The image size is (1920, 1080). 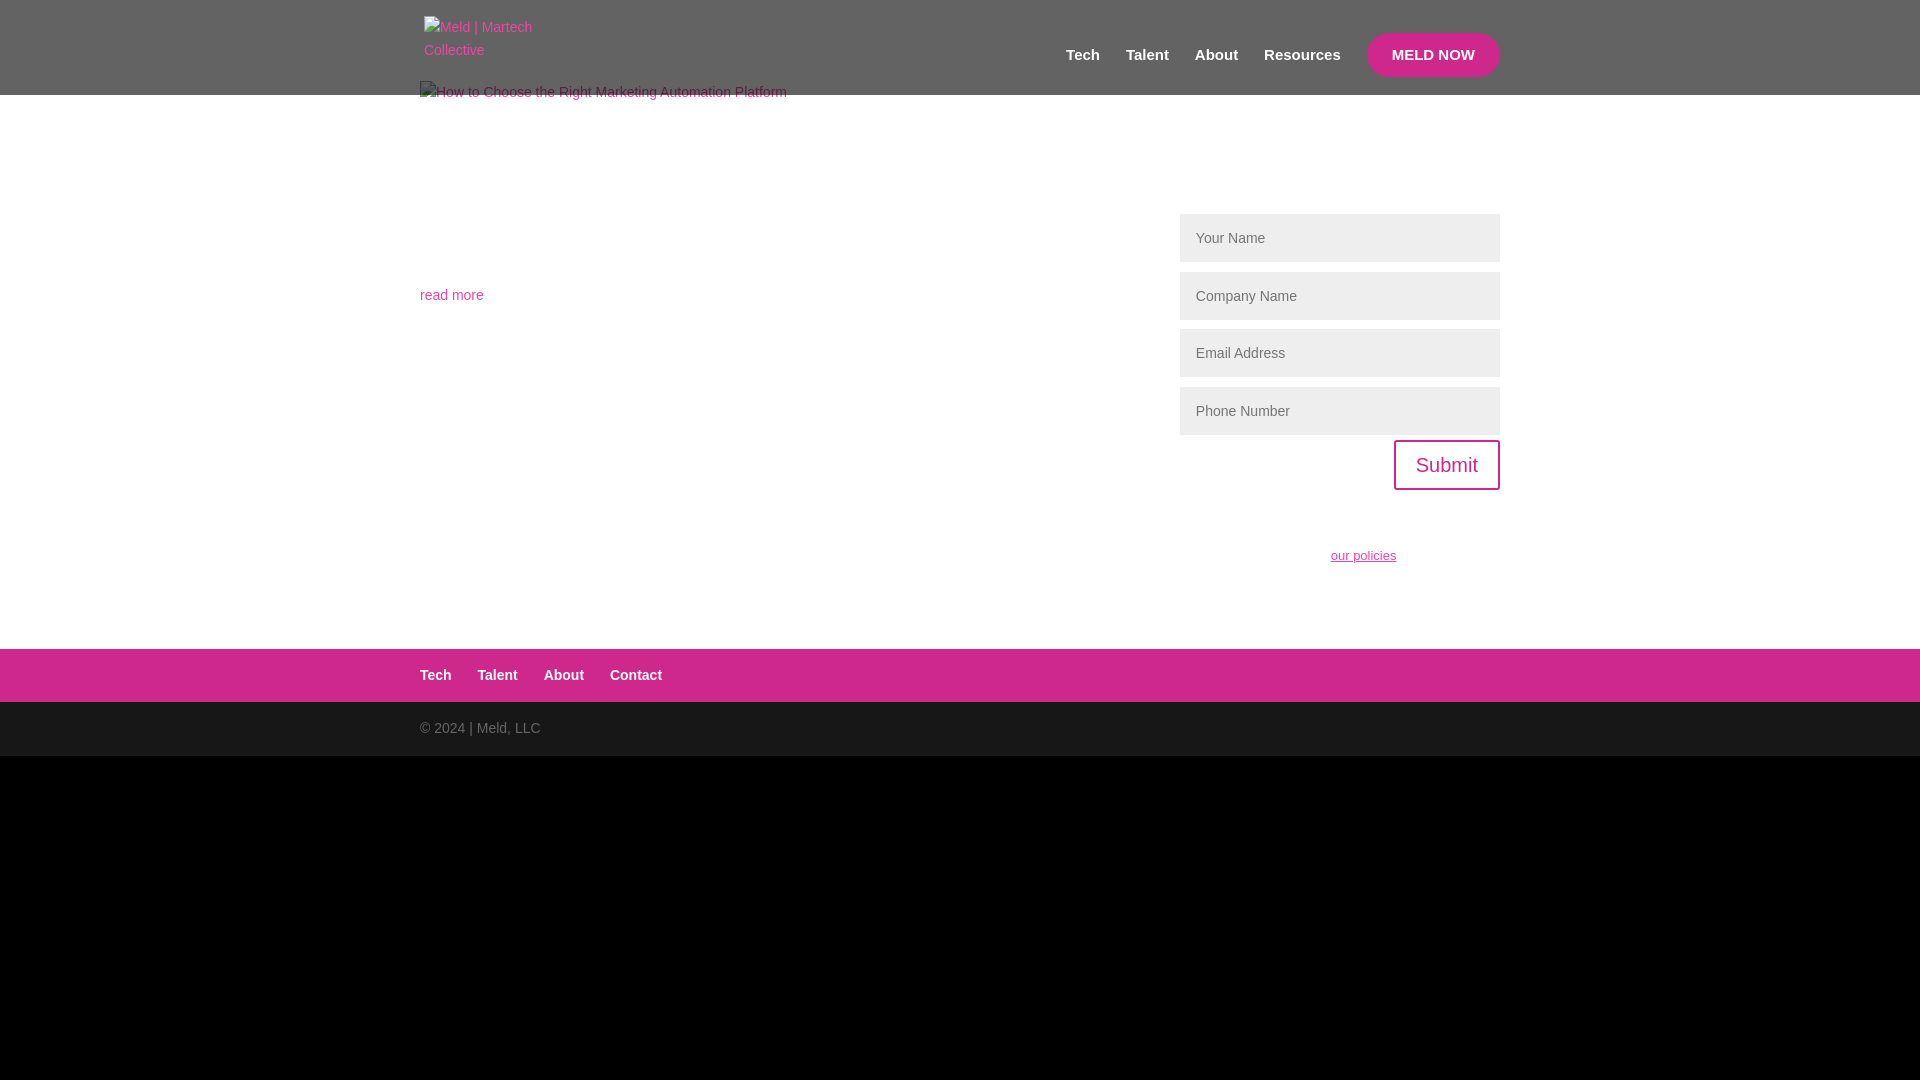 I want to click on our policies, so click(x=1364, y=554).